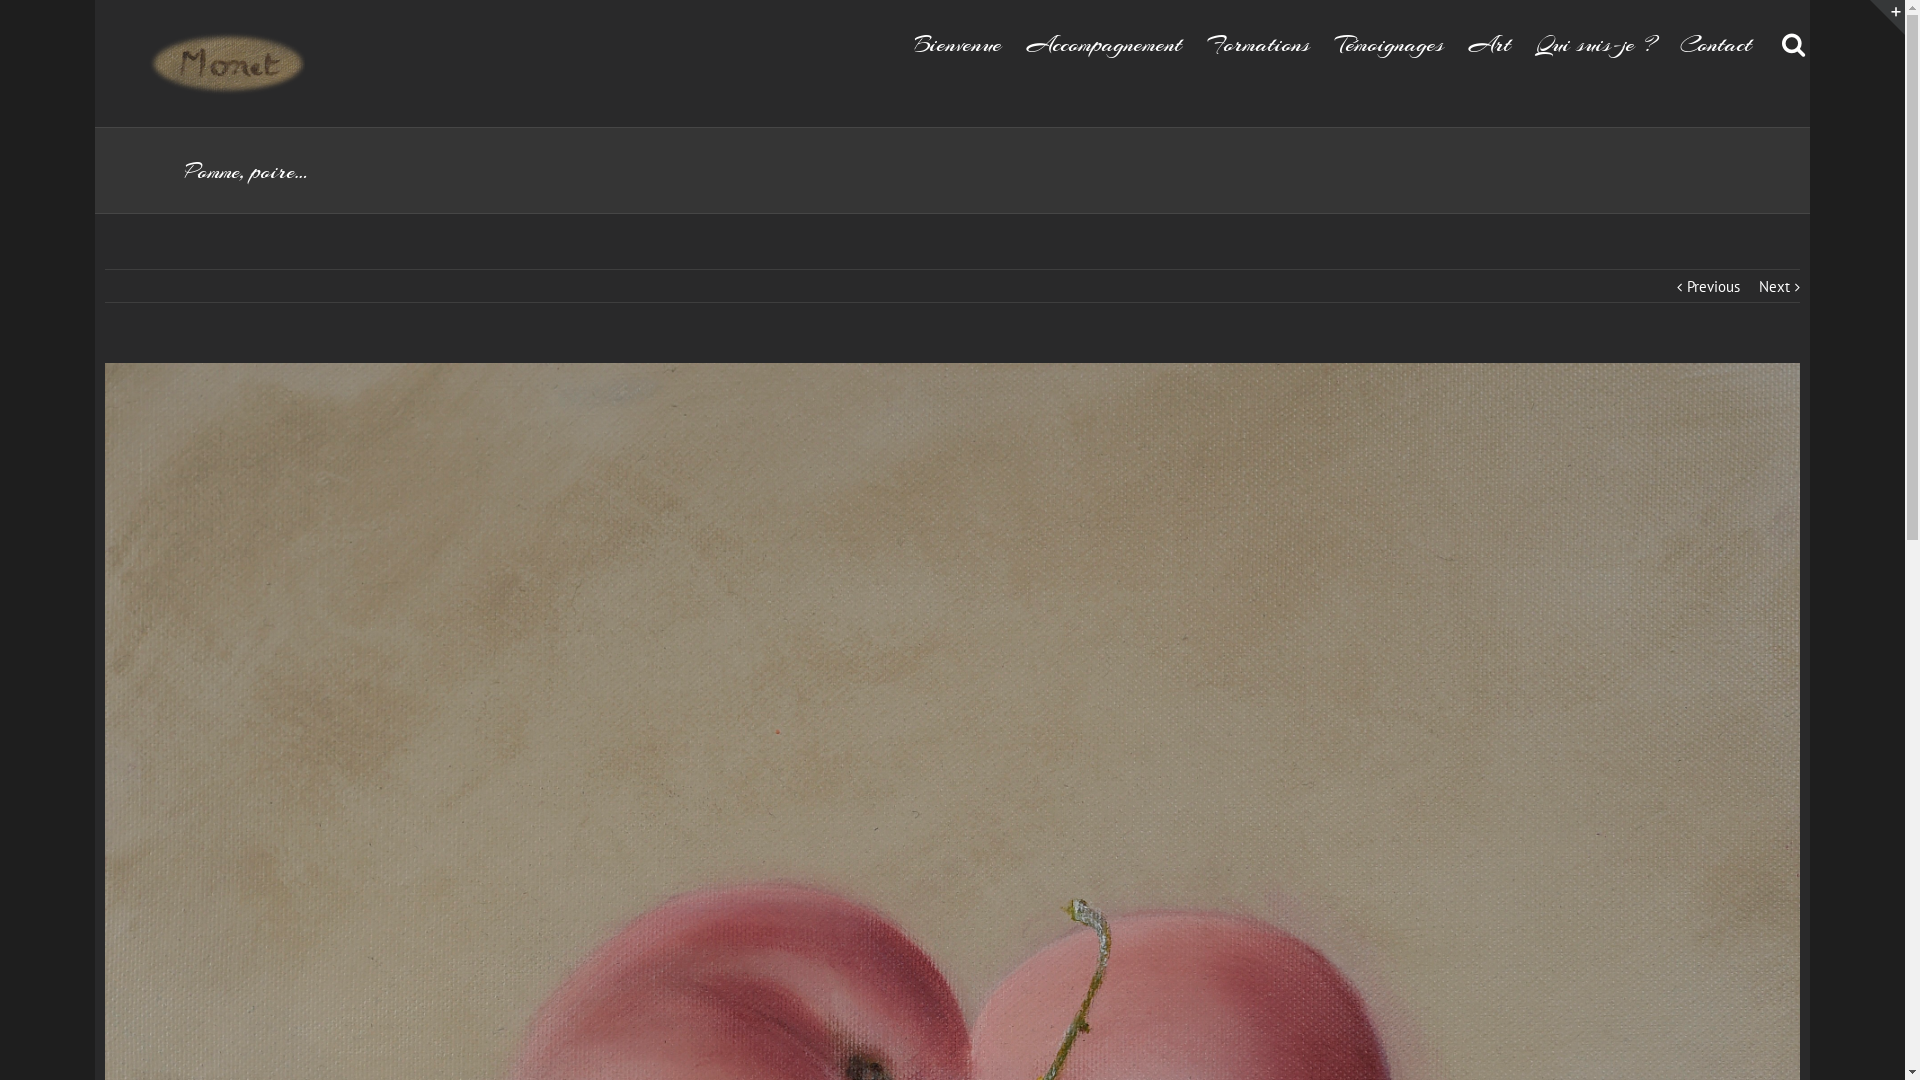 The width and height of the screenshot is (1920, 1080). Describe the element at coordinates (1596, 43) in the screenshot. I see `Qui suis-je ?` at that location.